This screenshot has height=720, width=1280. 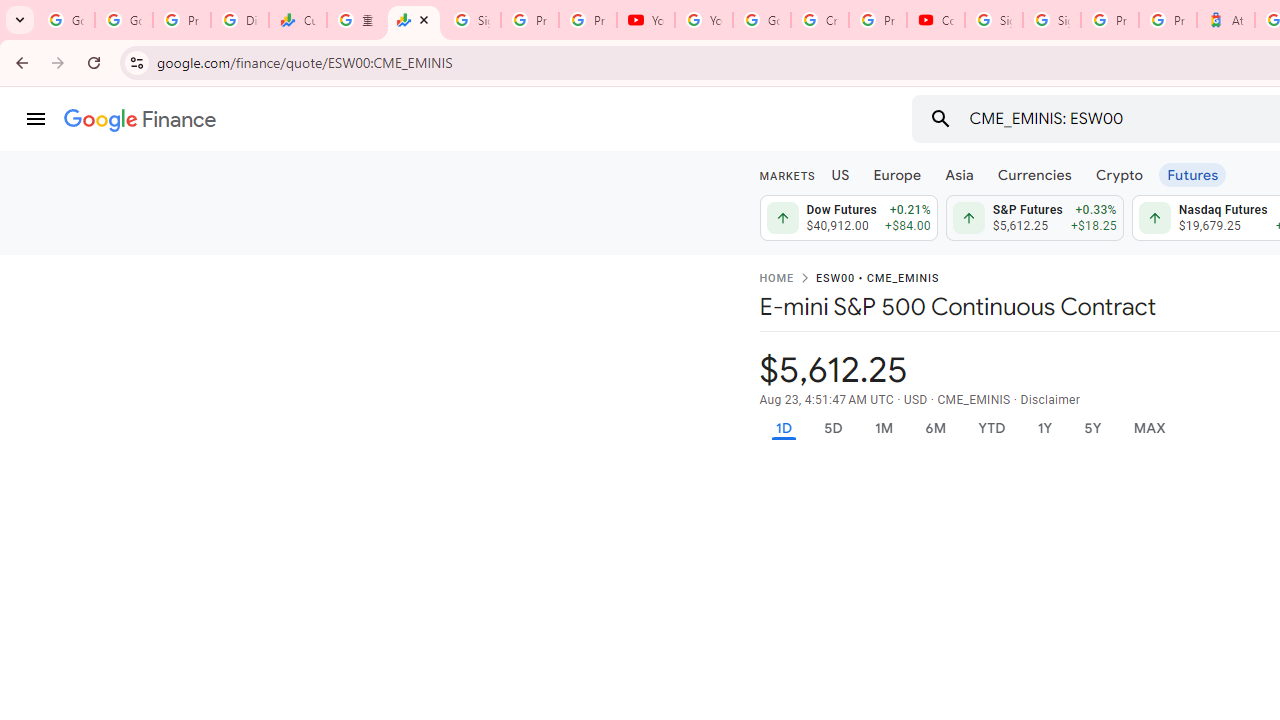 What do you see at coordinates (783, 428) in the screenshot?
I see `1D` at bounding box center [783, 428].